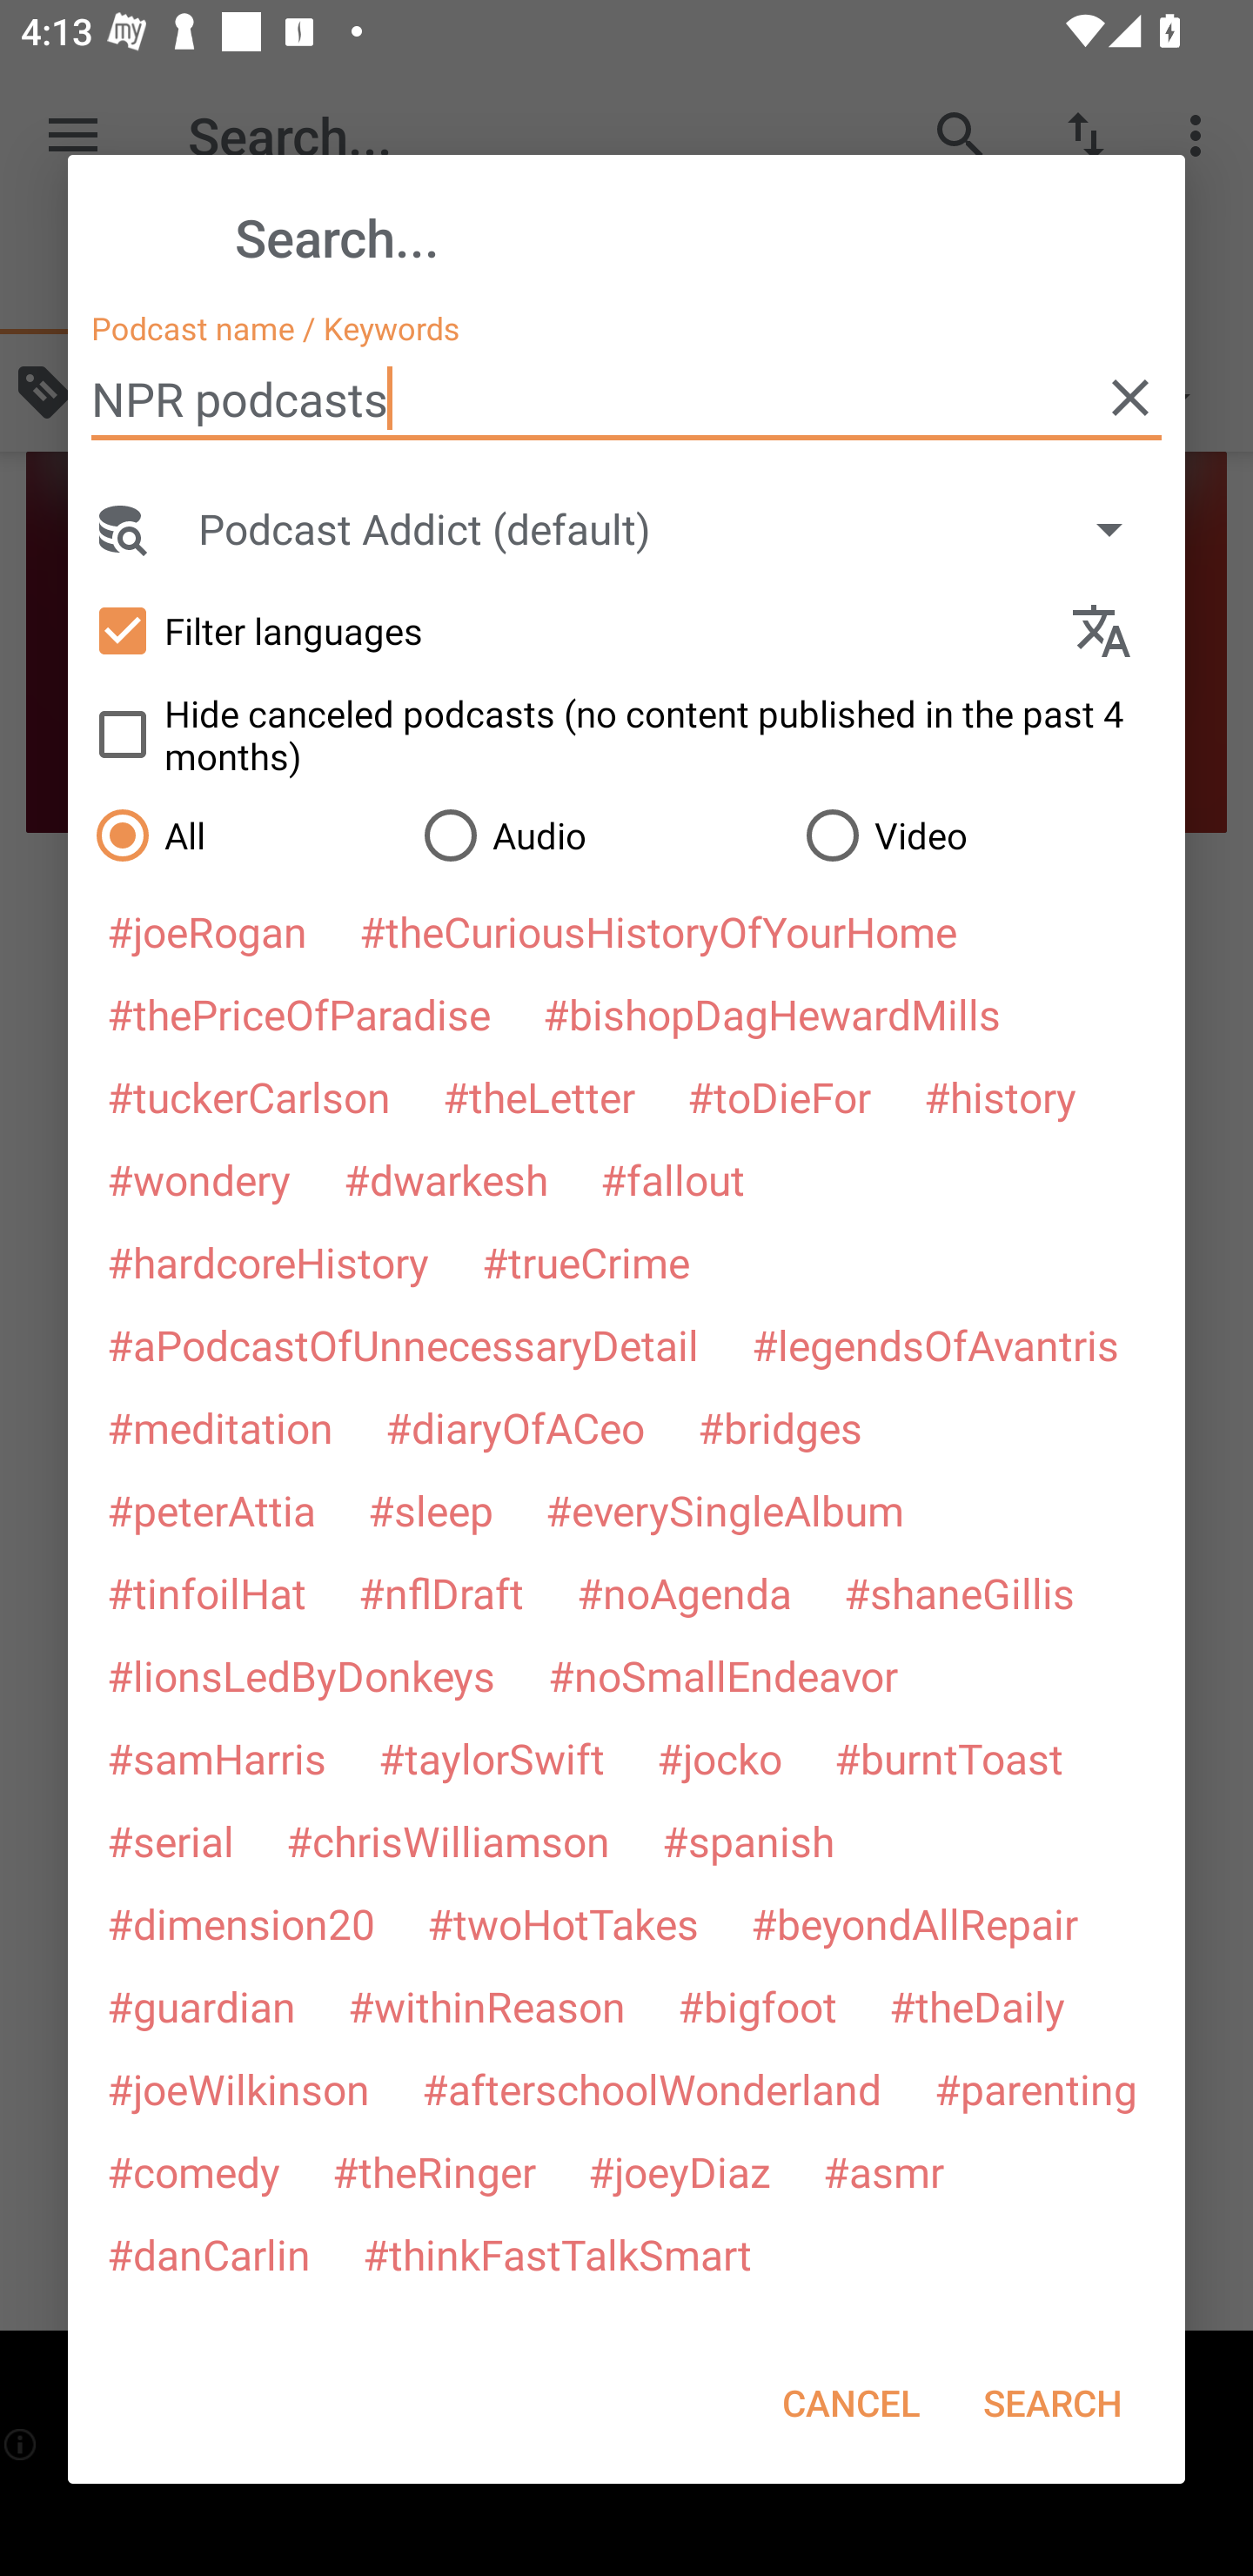 The width and height of the screenshot is (1253, 2576). What do you see at coordinates (563, 1923) in the screenshot?
I see `#twoHotTakes` at bounding box center [563, 1923].